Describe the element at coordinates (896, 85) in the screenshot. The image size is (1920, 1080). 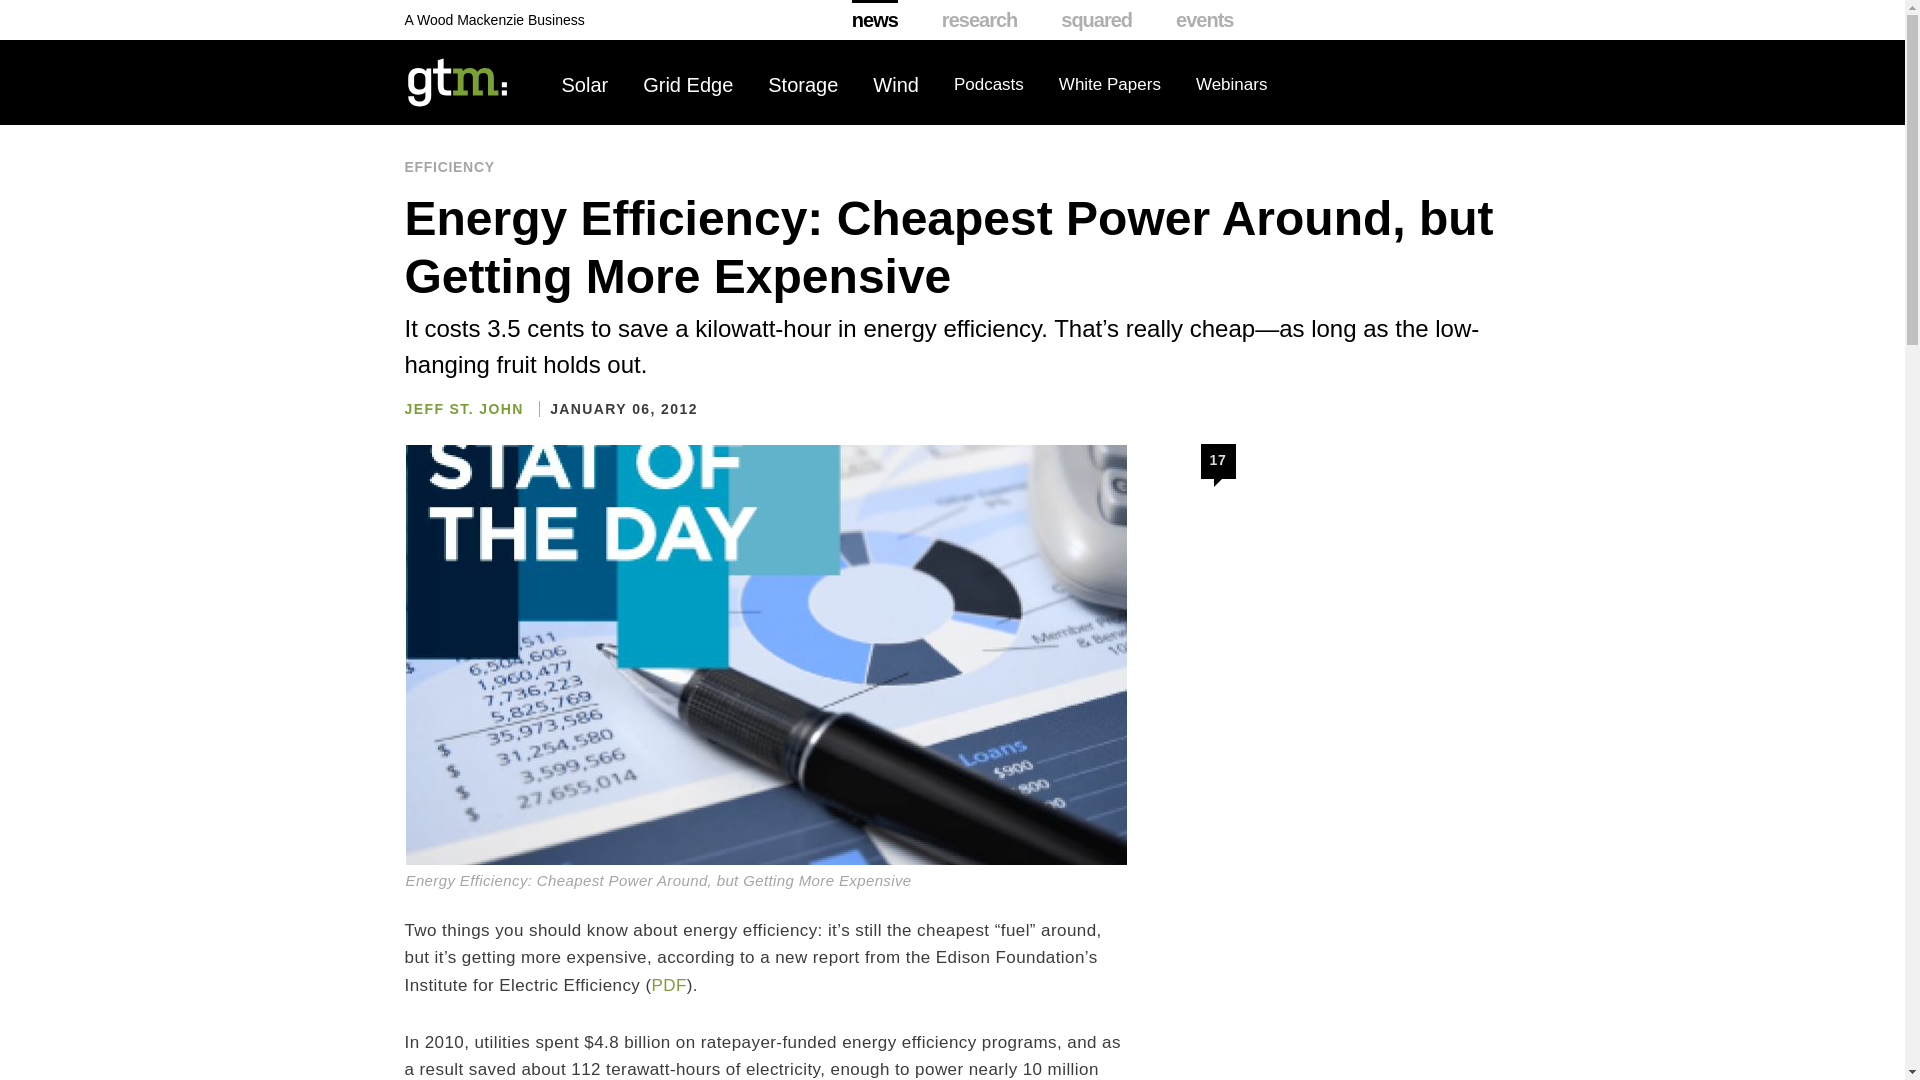
I see `Wind` at that location.